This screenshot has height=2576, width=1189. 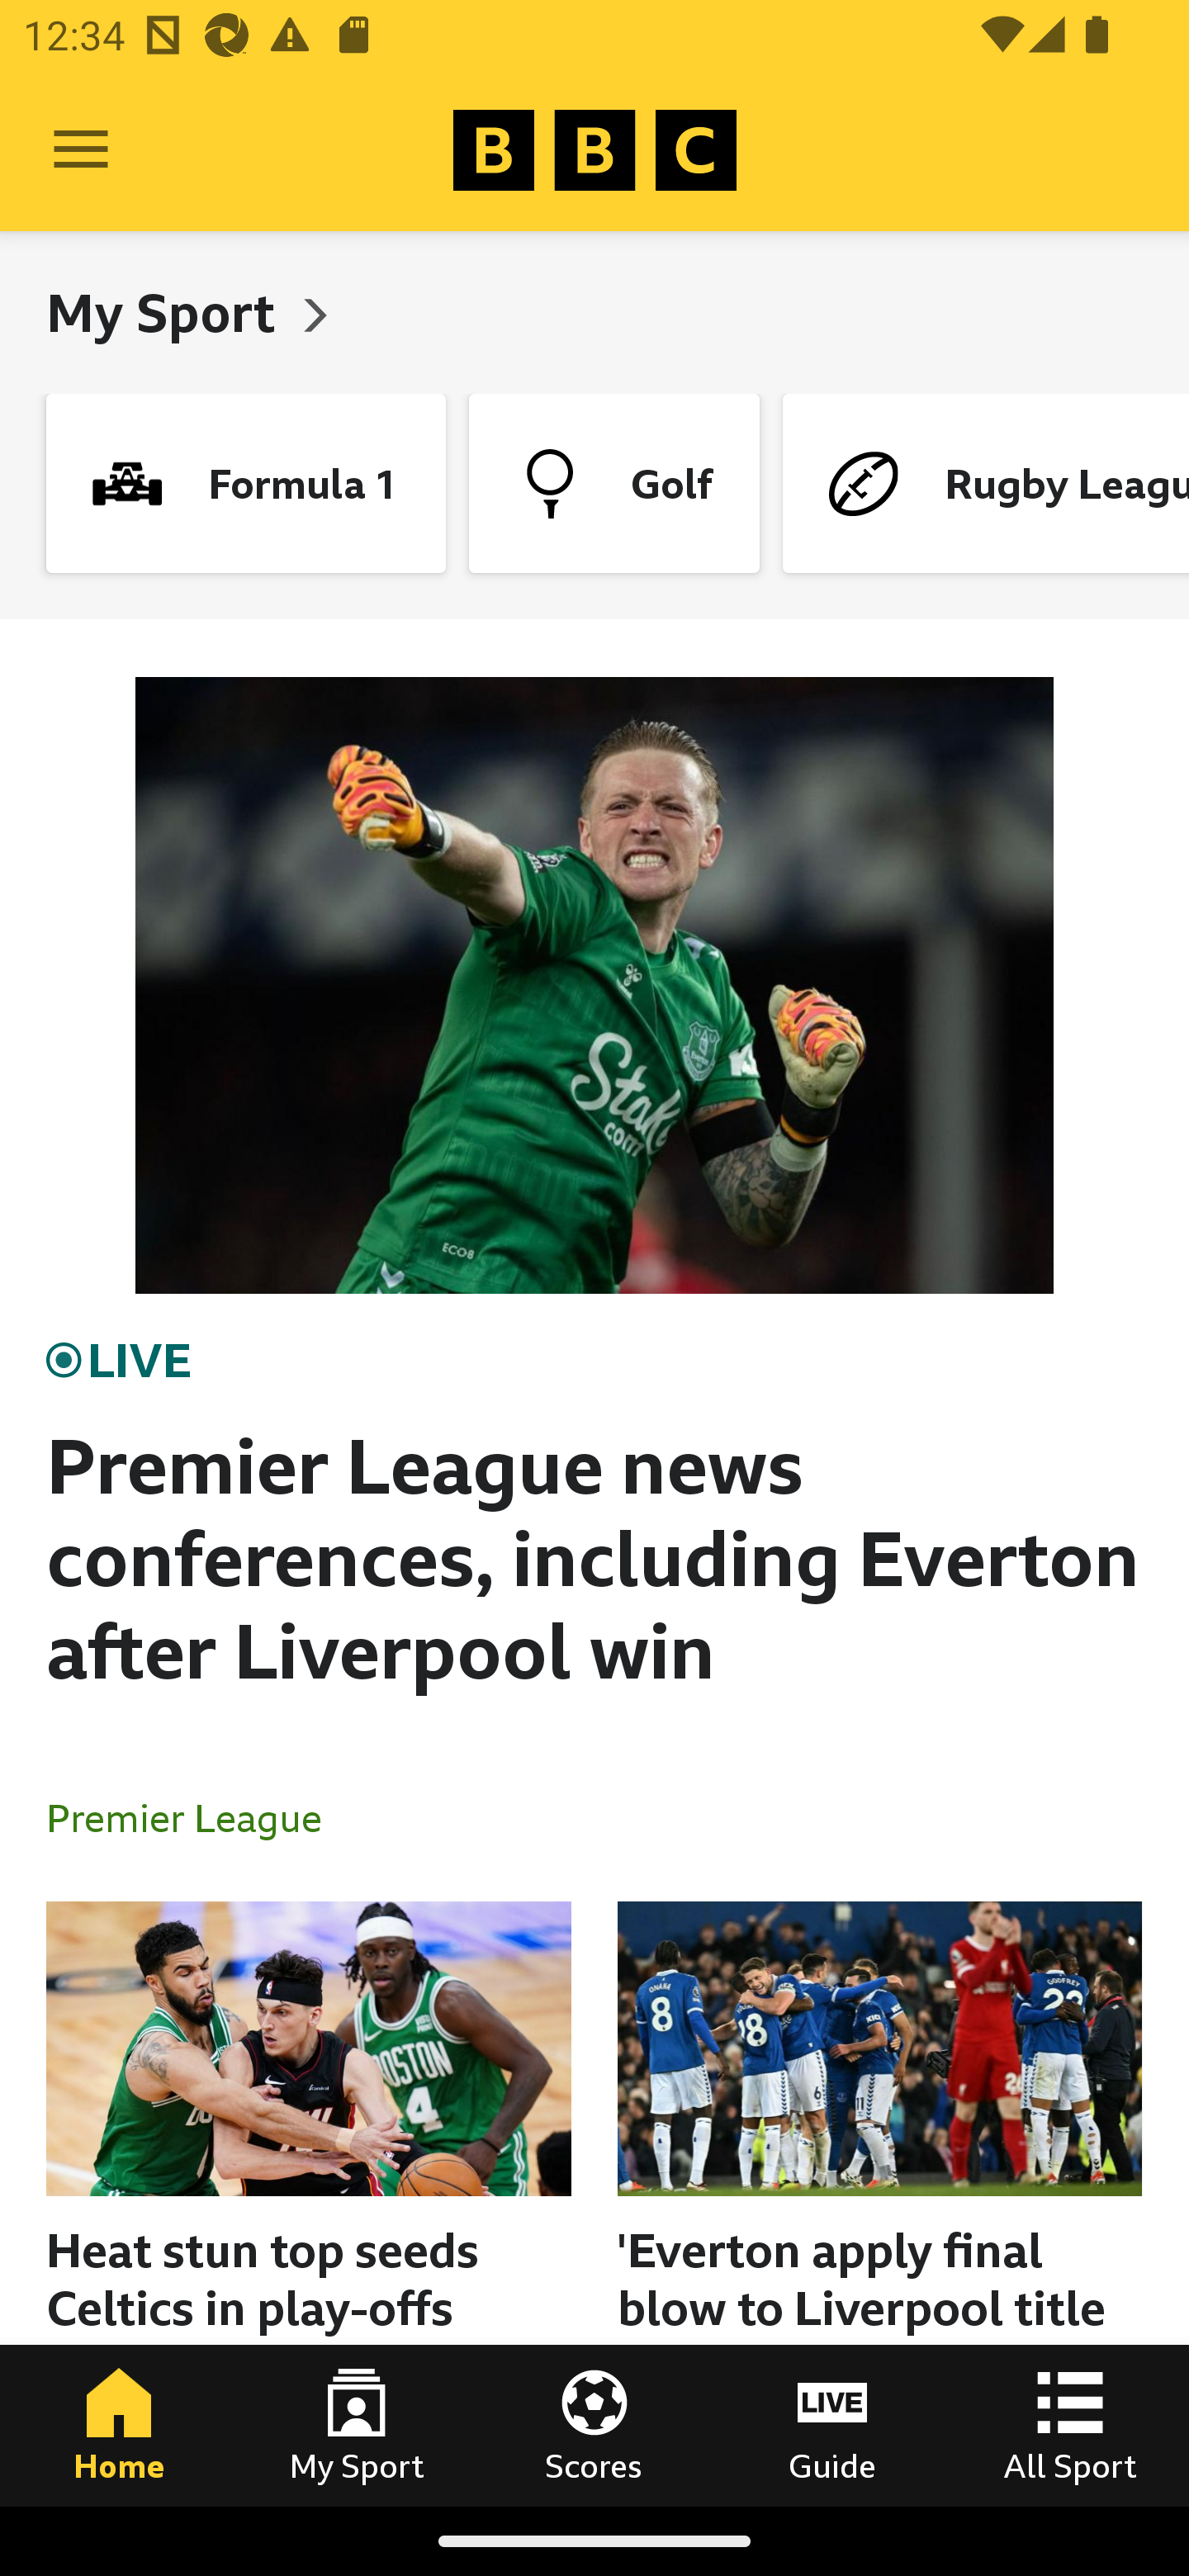 What do you see at coordinates (357, 2425) in the screenshot?
I see `My Sport` at bounding box center [357, 2425].